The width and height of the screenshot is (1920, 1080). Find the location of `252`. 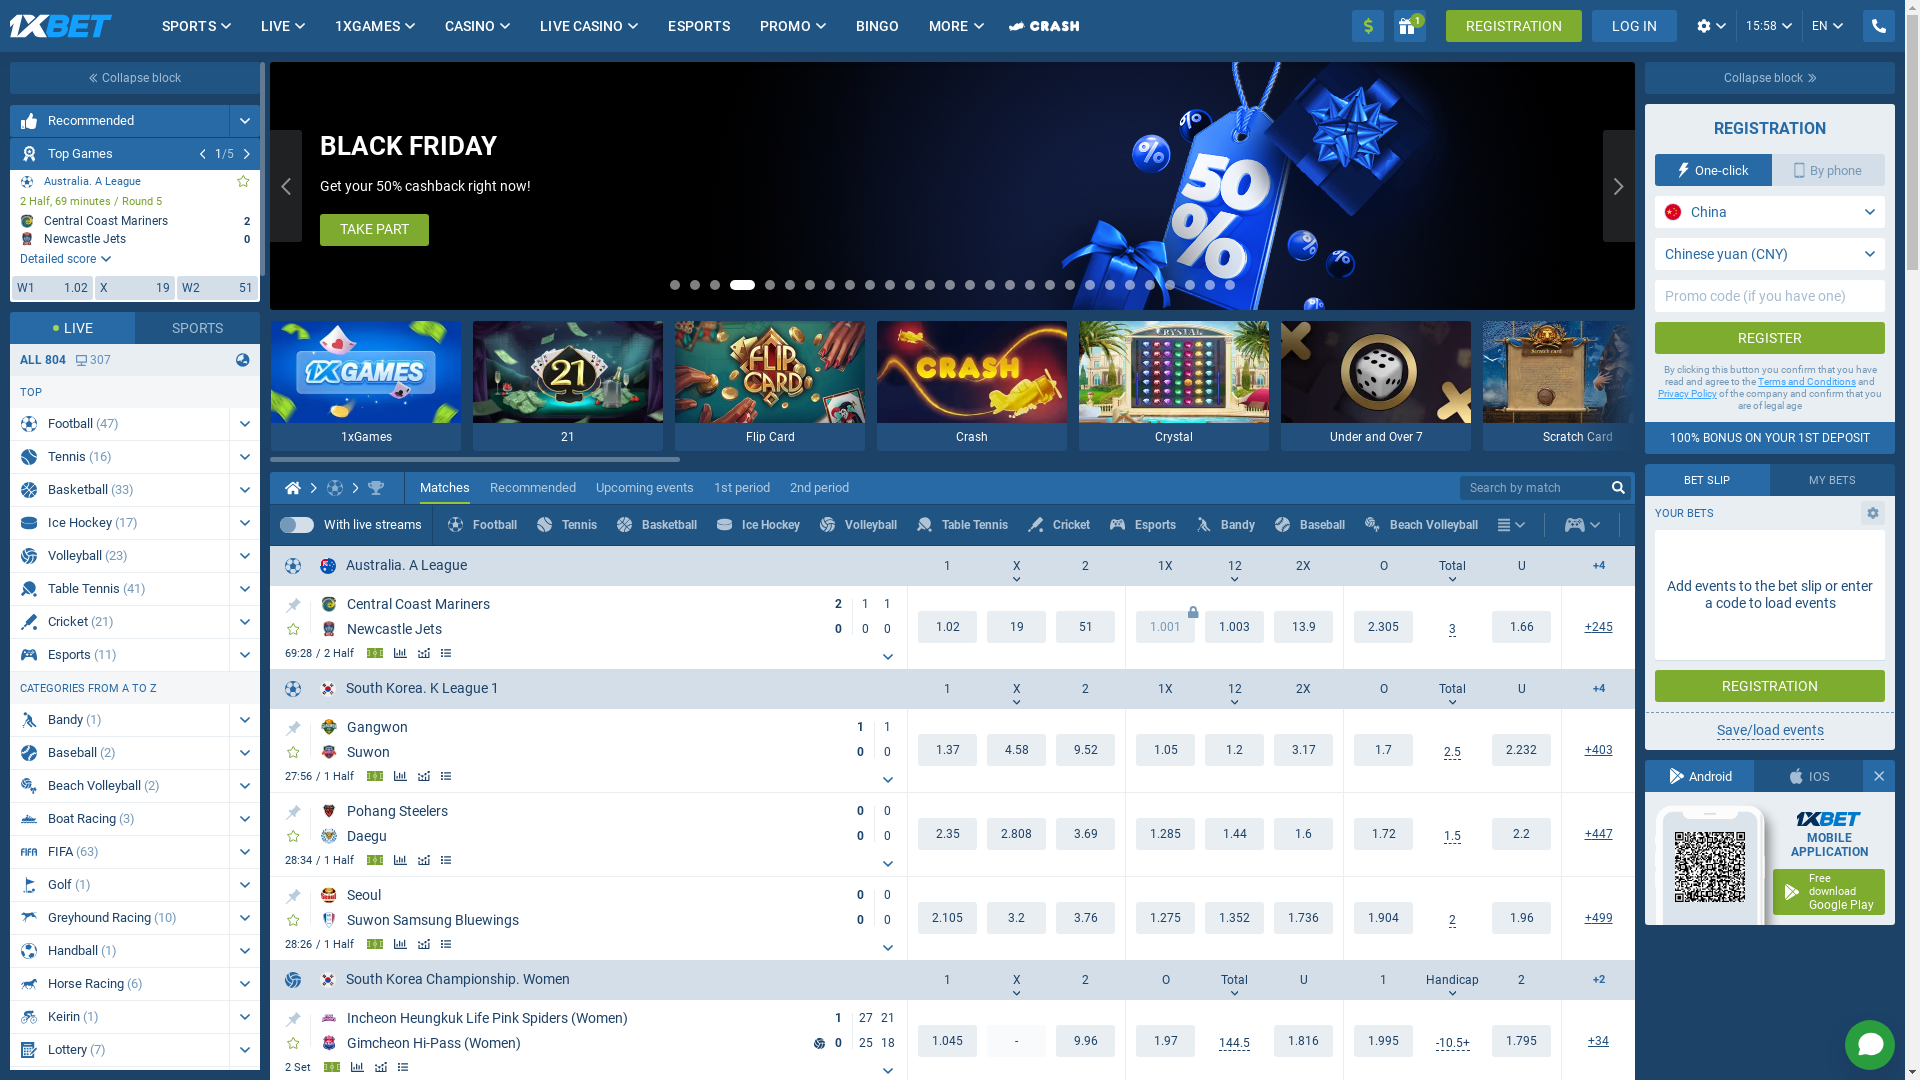

252 is located at coordinates (1598, 628).